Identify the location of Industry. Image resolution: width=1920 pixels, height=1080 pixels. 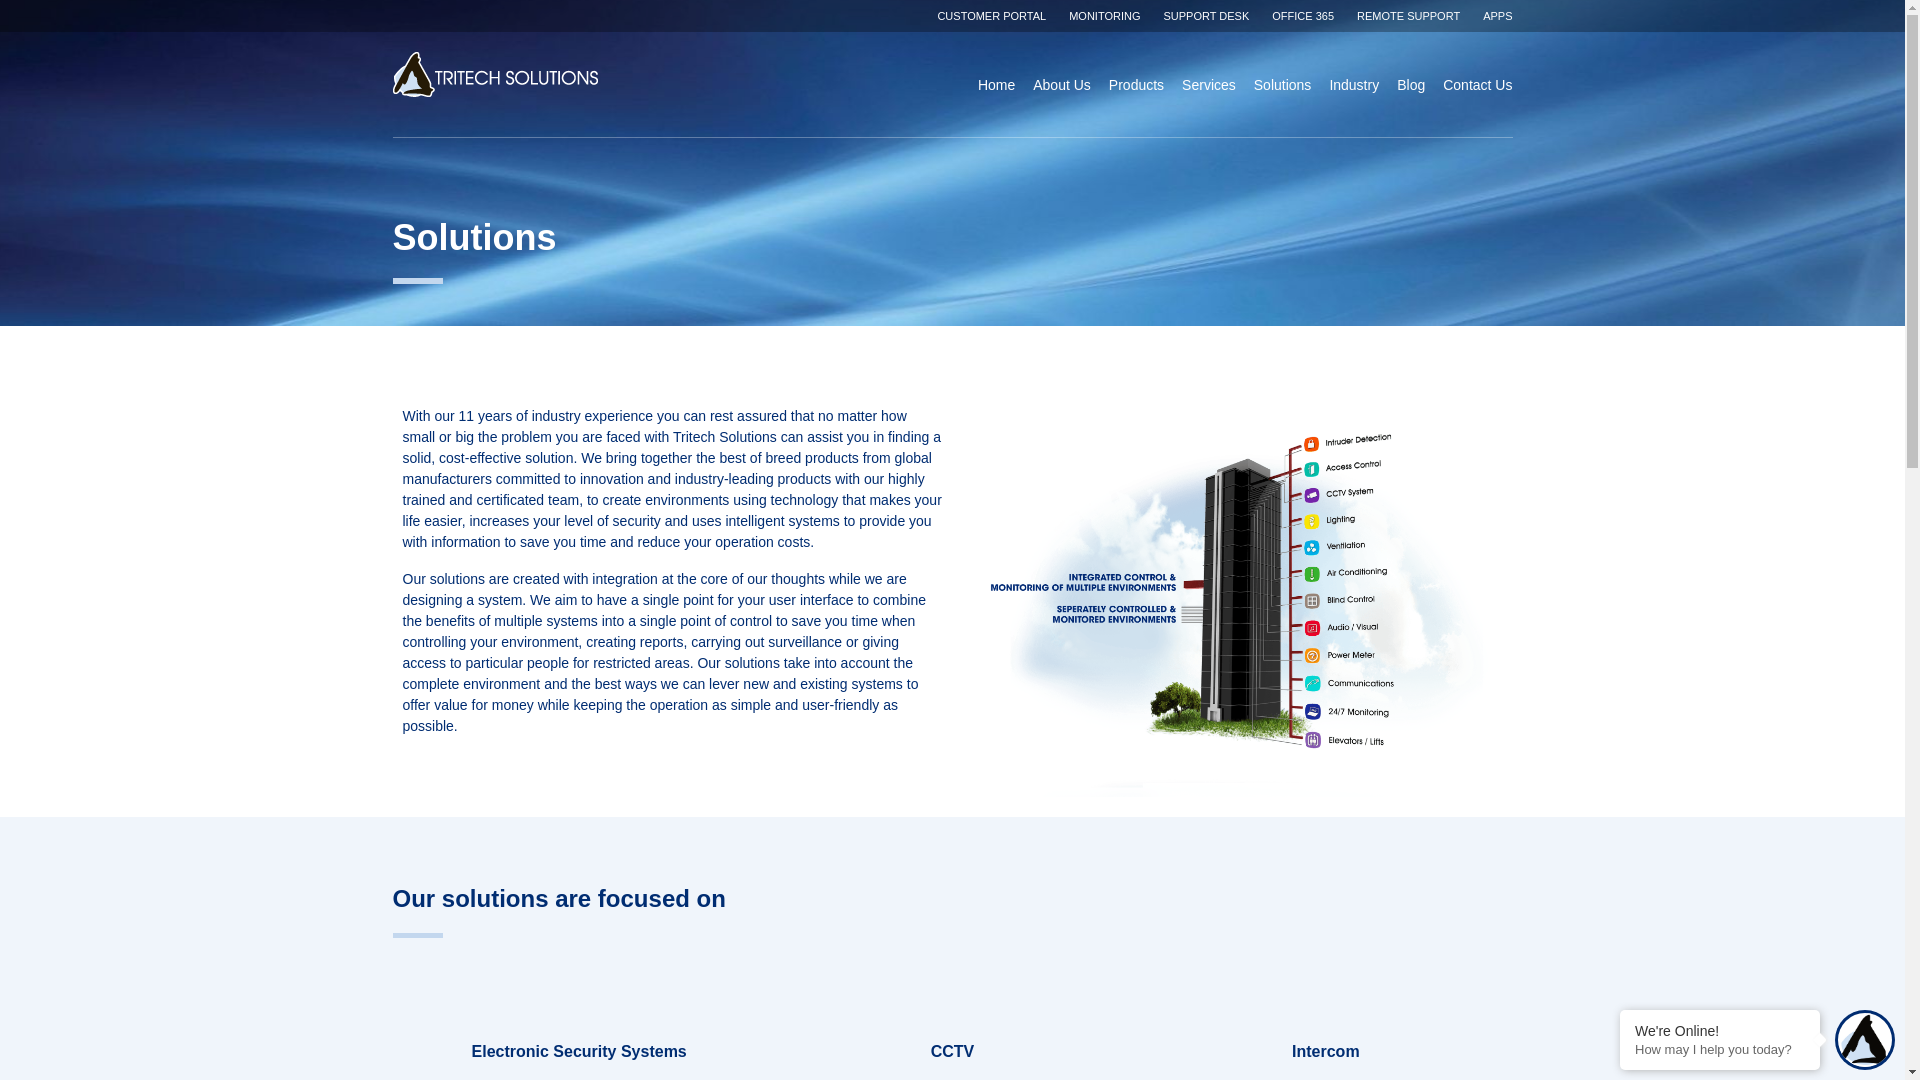
(1353, 83).